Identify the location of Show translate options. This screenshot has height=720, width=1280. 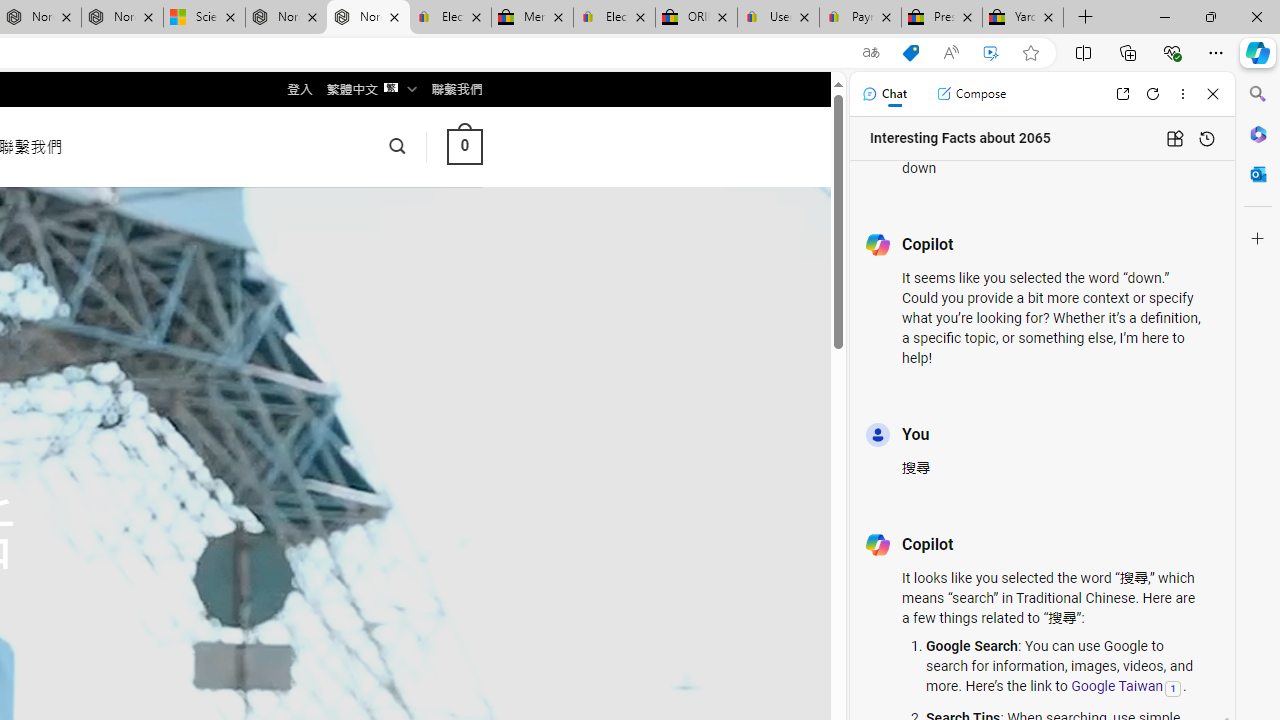
(870, 53).